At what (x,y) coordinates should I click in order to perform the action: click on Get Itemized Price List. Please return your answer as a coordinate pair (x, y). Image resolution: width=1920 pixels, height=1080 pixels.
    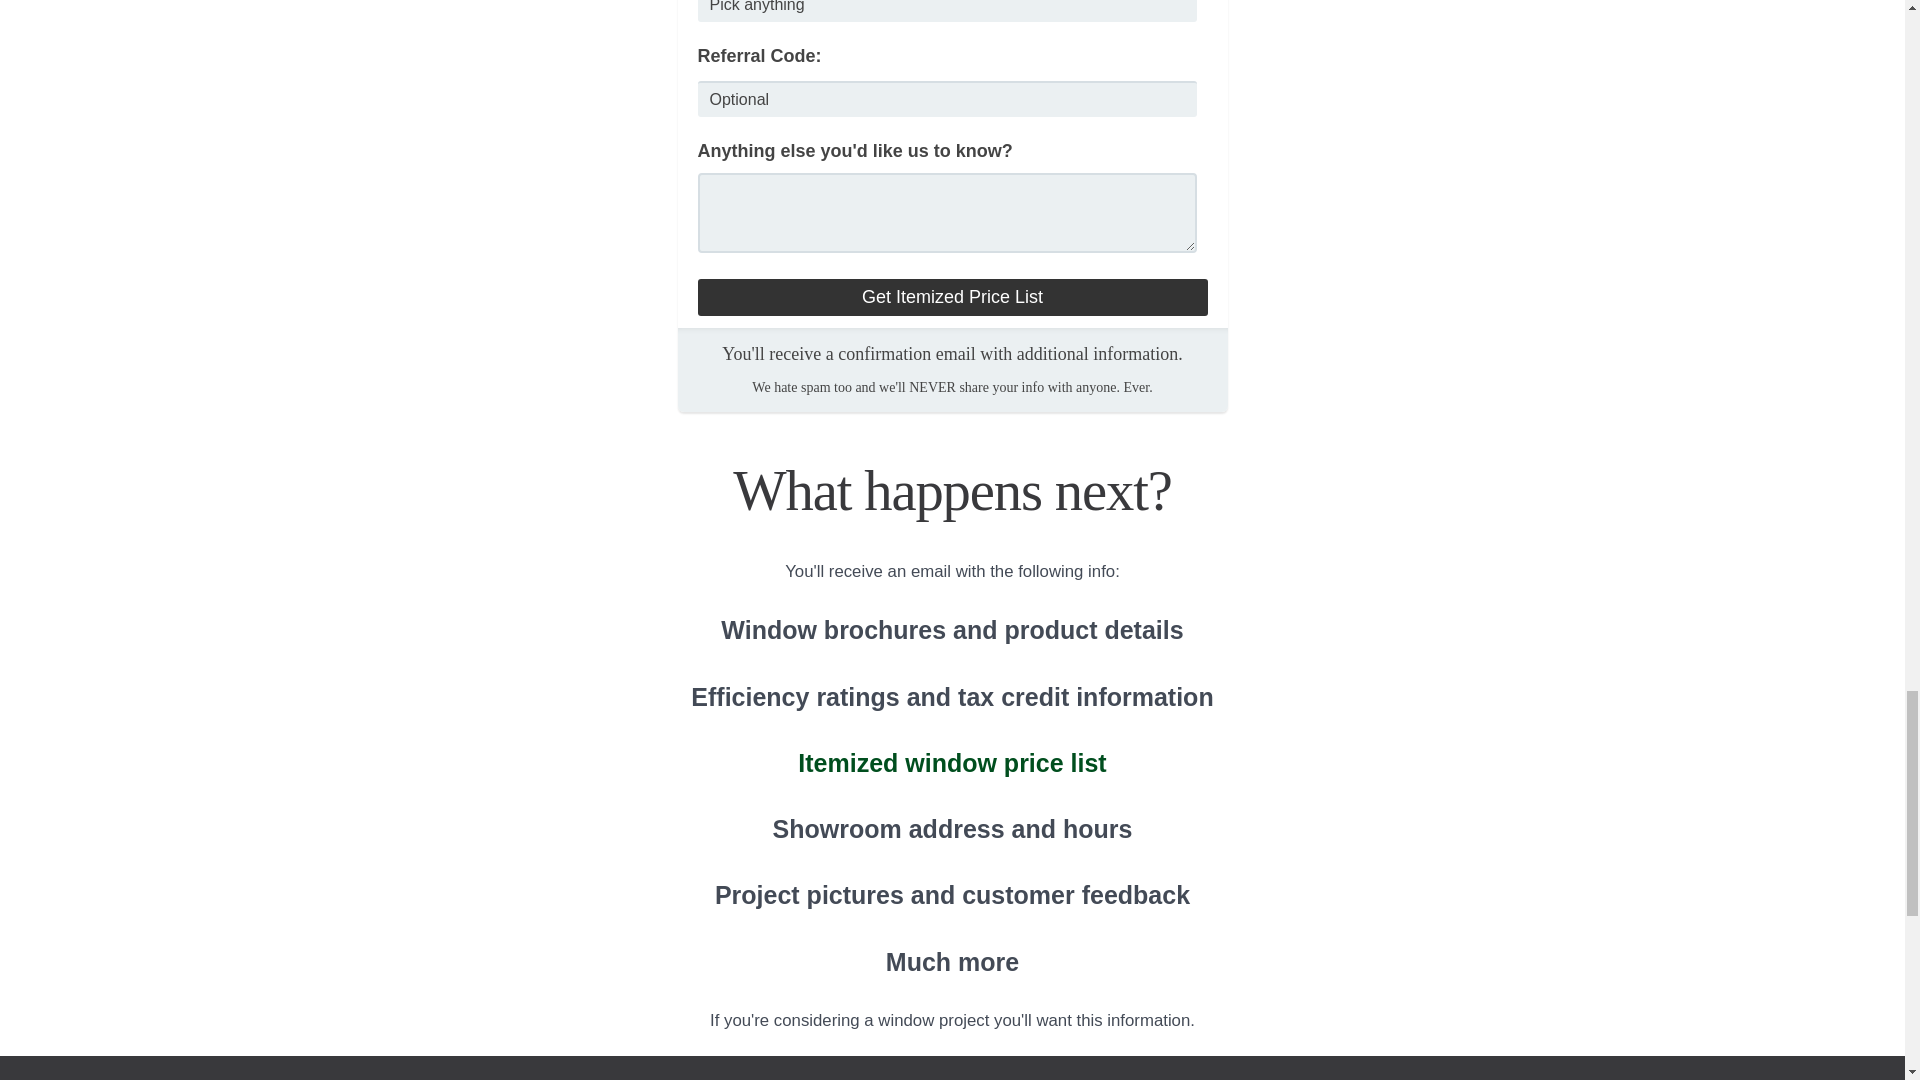
    Looking at the image, I should click on (952, 297).